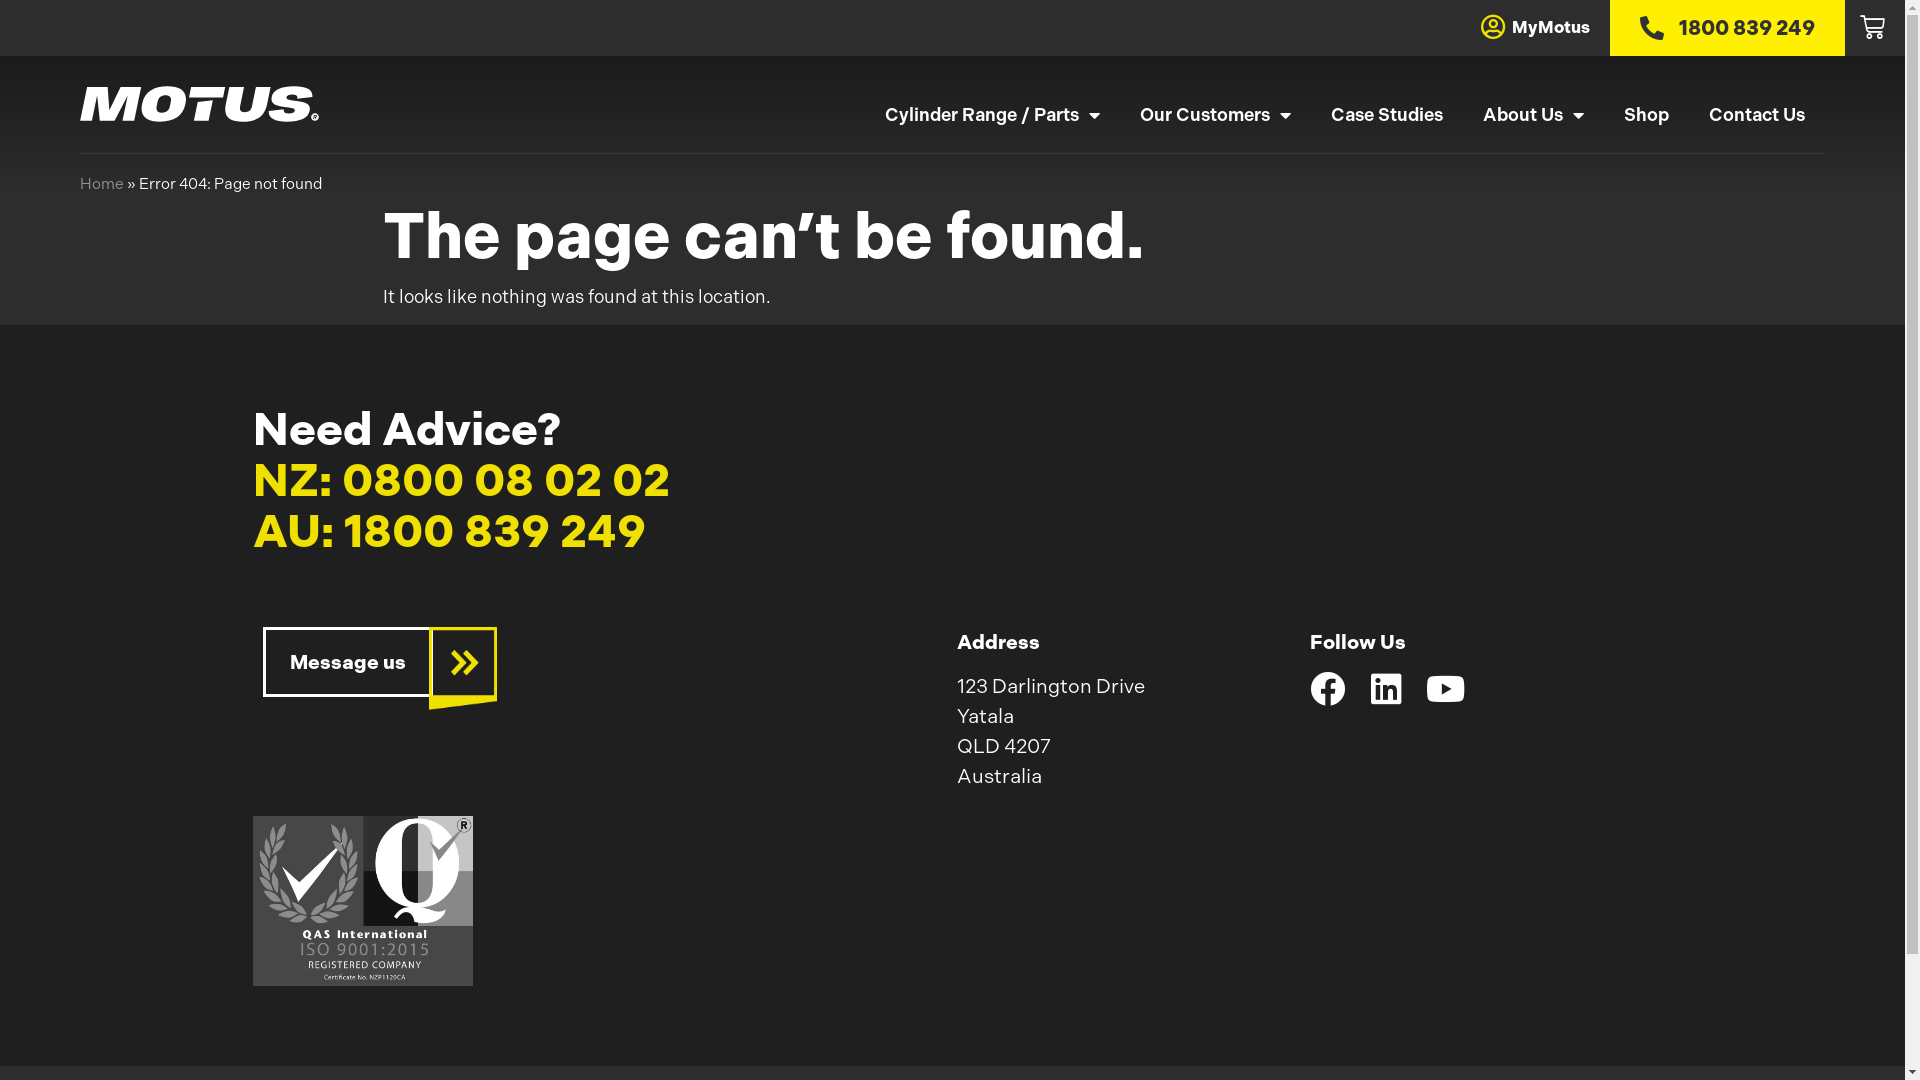  What do you see at coordinates (460, 480) in the screenshot?
I see `NZ: 0800 08 02 02` at bounding box center [460, 480].